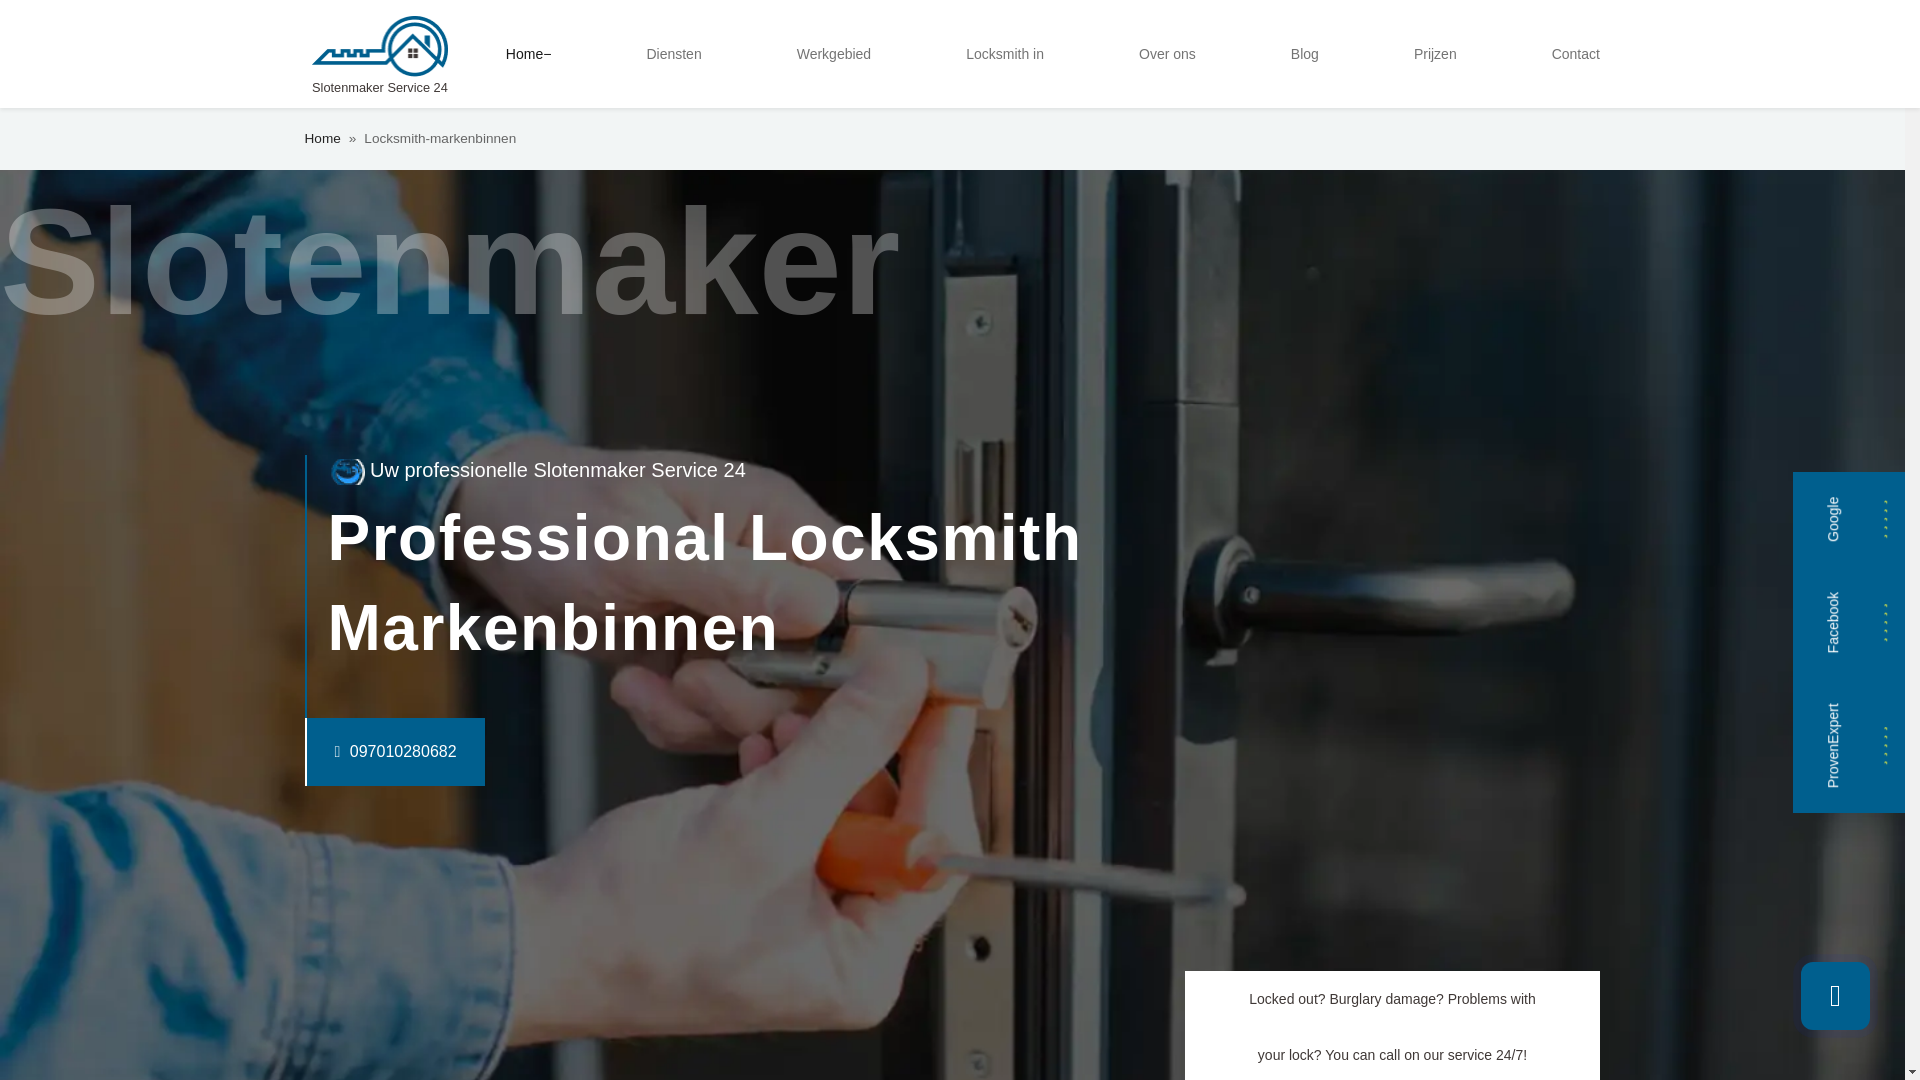  What do you see at coordinates (321, 139) in the screenshot?
I see `Home` at bounding box center [321, 139].